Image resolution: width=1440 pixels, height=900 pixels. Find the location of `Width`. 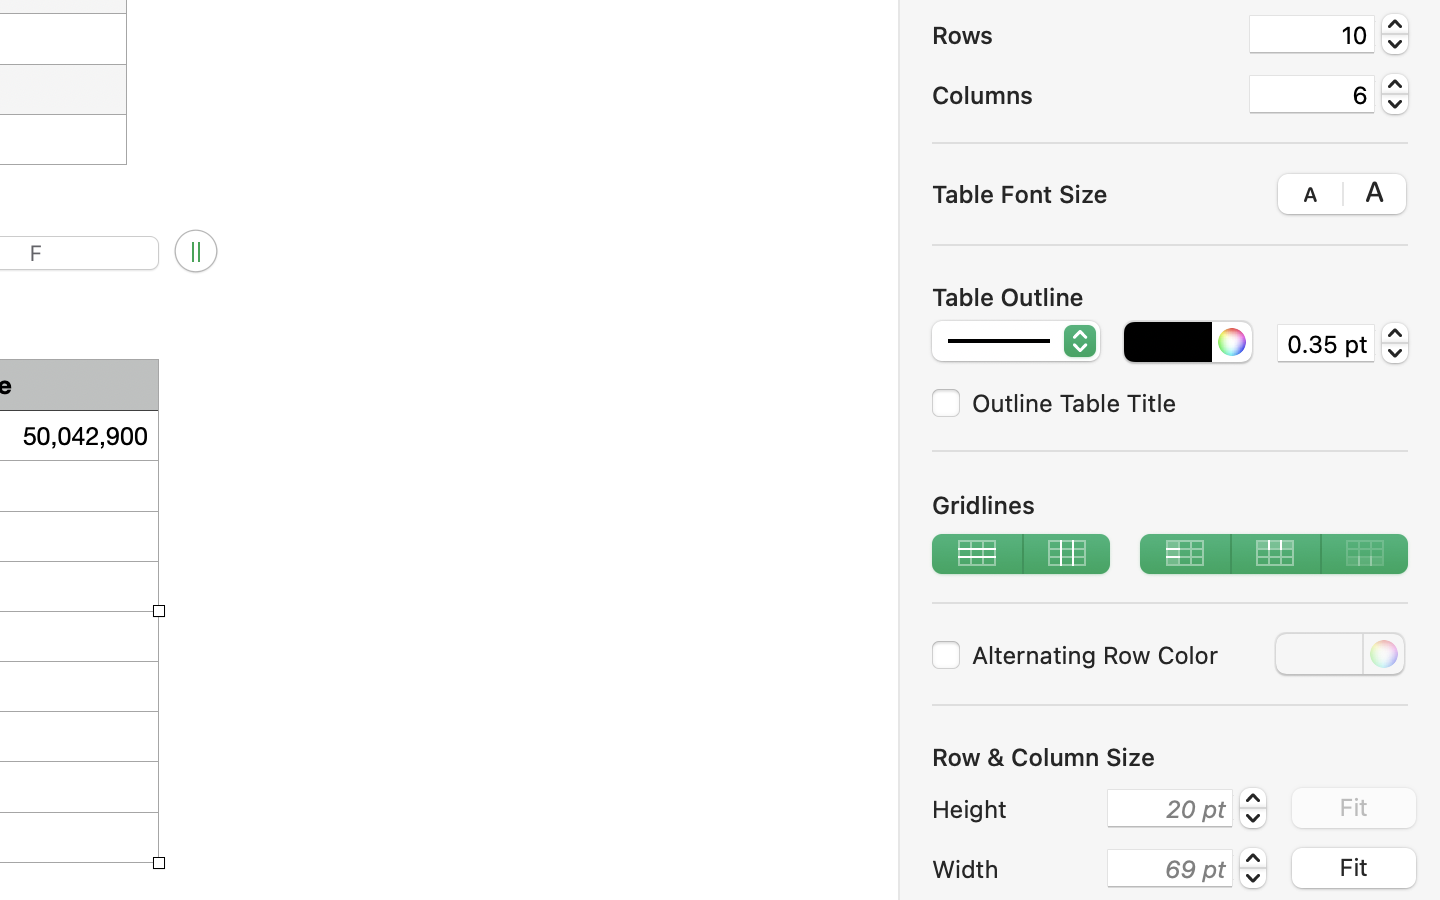

Width is located at coordinates (1014, 869).